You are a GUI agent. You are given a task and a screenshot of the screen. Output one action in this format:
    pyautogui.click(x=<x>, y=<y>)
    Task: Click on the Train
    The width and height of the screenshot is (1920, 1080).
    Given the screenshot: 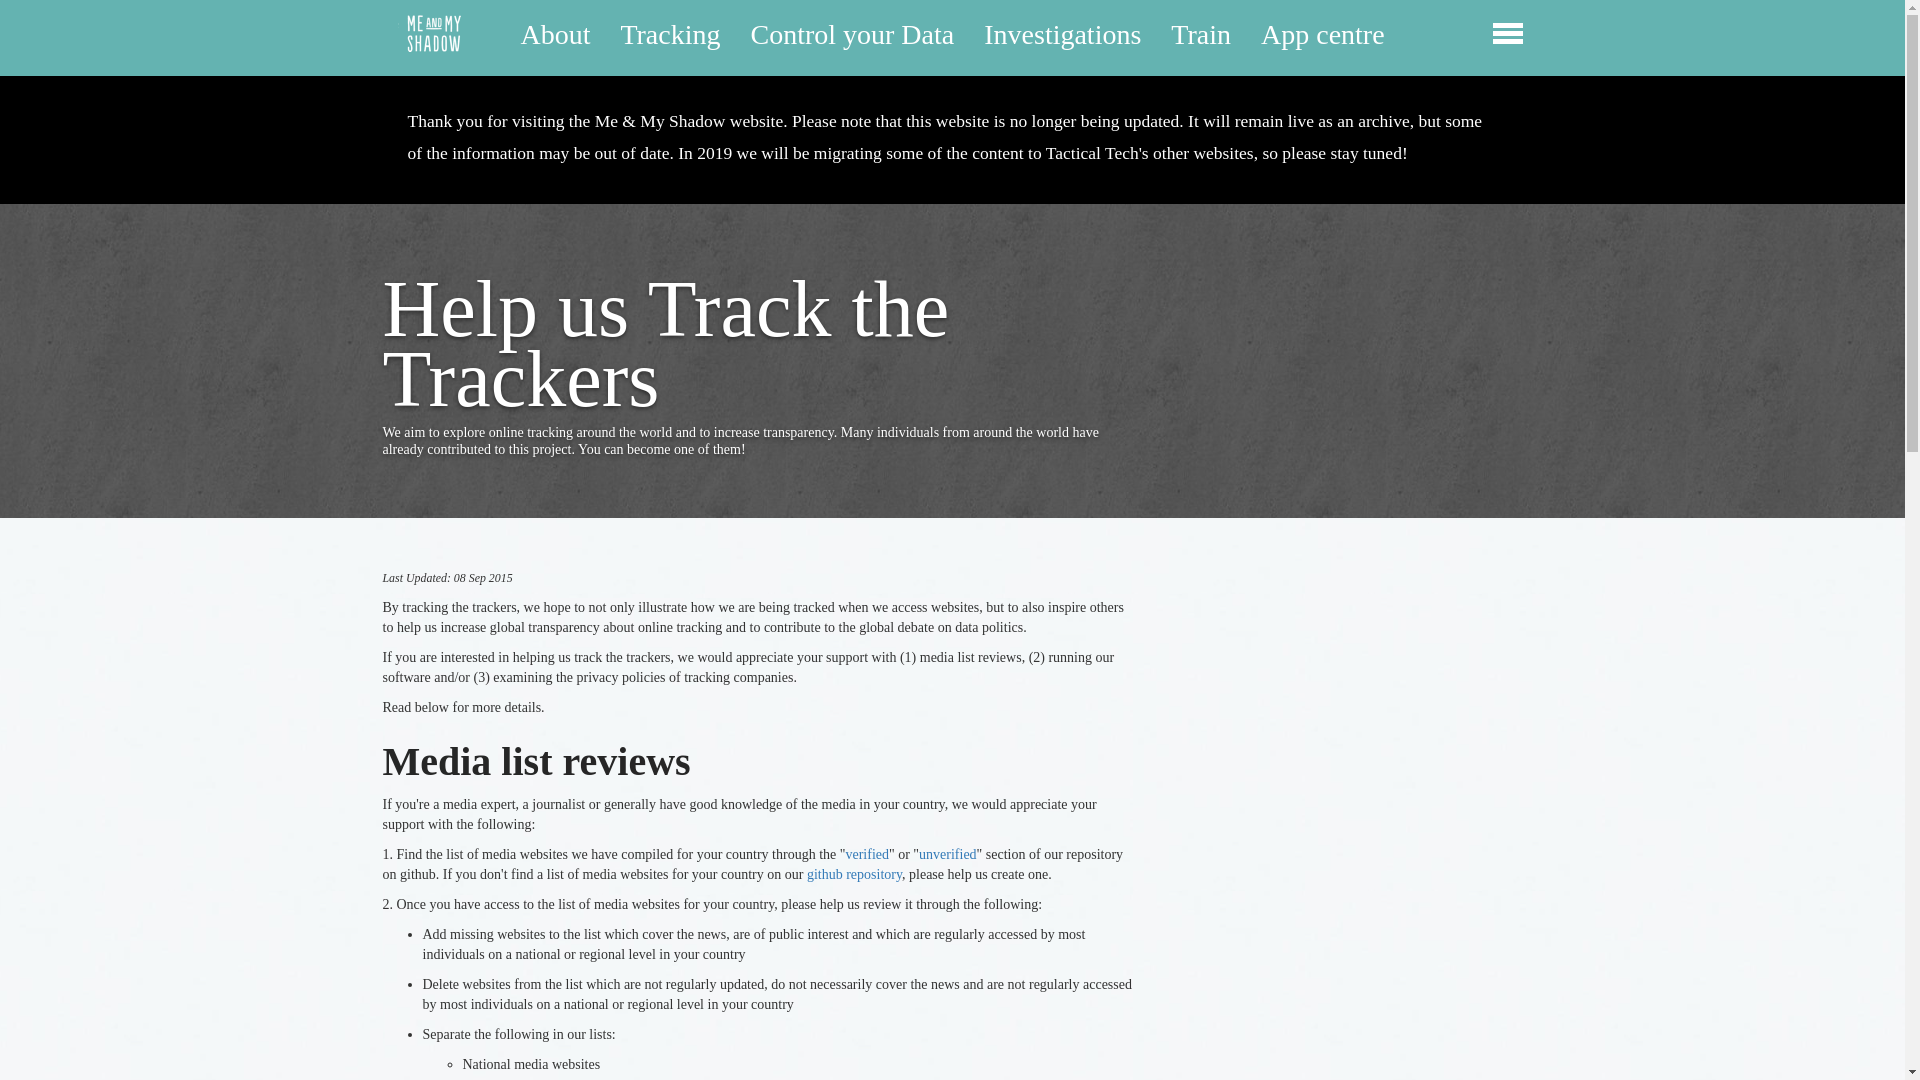 What is the action you would take?
    pyautogui.click(x=1200, y=34)
    